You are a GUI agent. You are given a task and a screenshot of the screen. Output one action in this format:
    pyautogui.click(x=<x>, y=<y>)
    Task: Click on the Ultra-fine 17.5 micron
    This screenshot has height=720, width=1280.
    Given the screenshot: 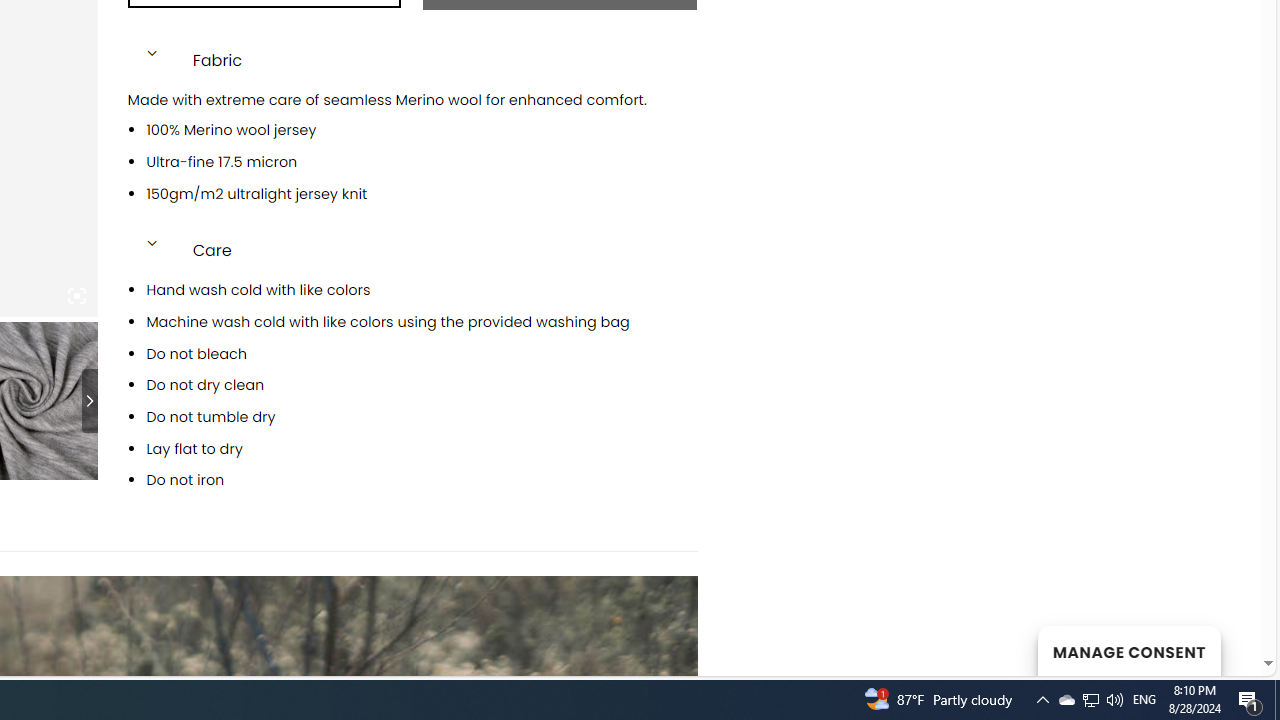 What is the action you would take?
    pyautogui.click(x=421, y=162)
    